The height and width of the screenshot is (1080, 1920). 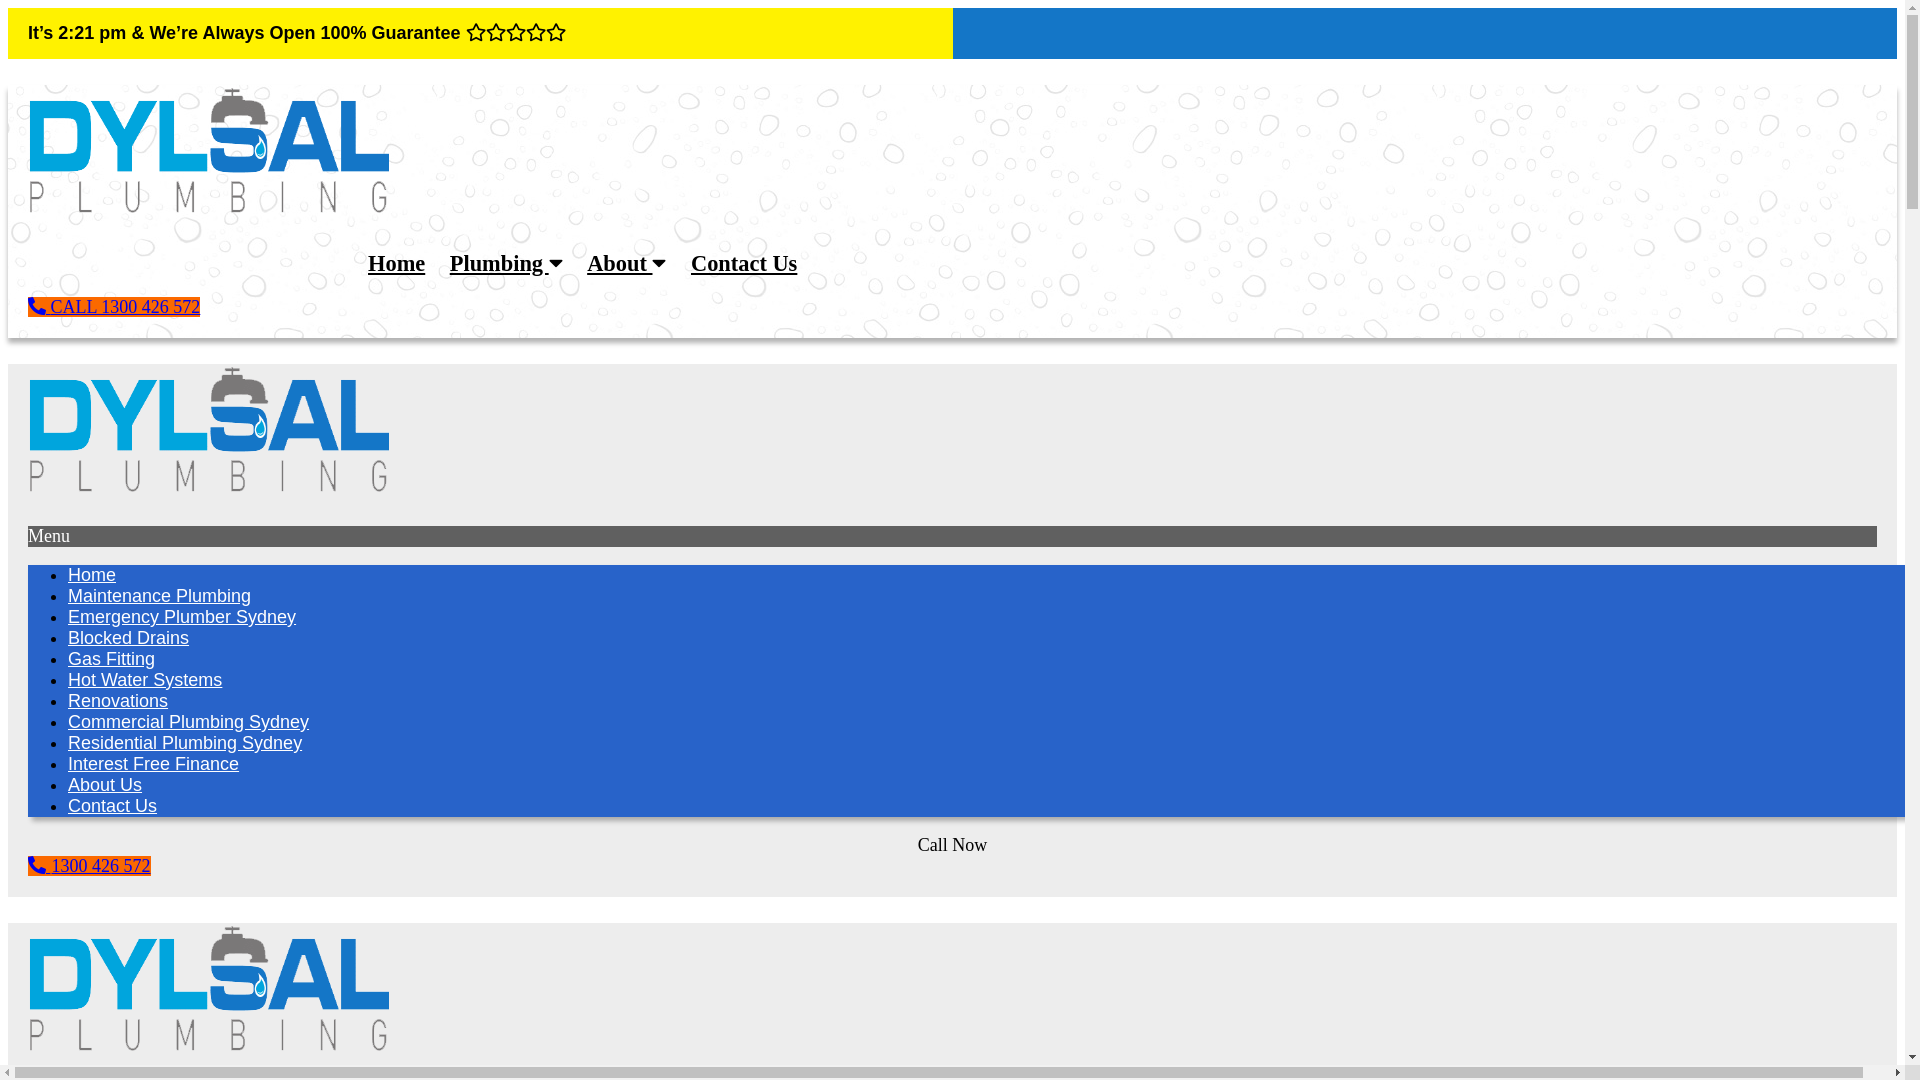 What do you see at coordinates (112, 806) in the screenshot?
I see `Contact Us` at bounding box center [112, 806].